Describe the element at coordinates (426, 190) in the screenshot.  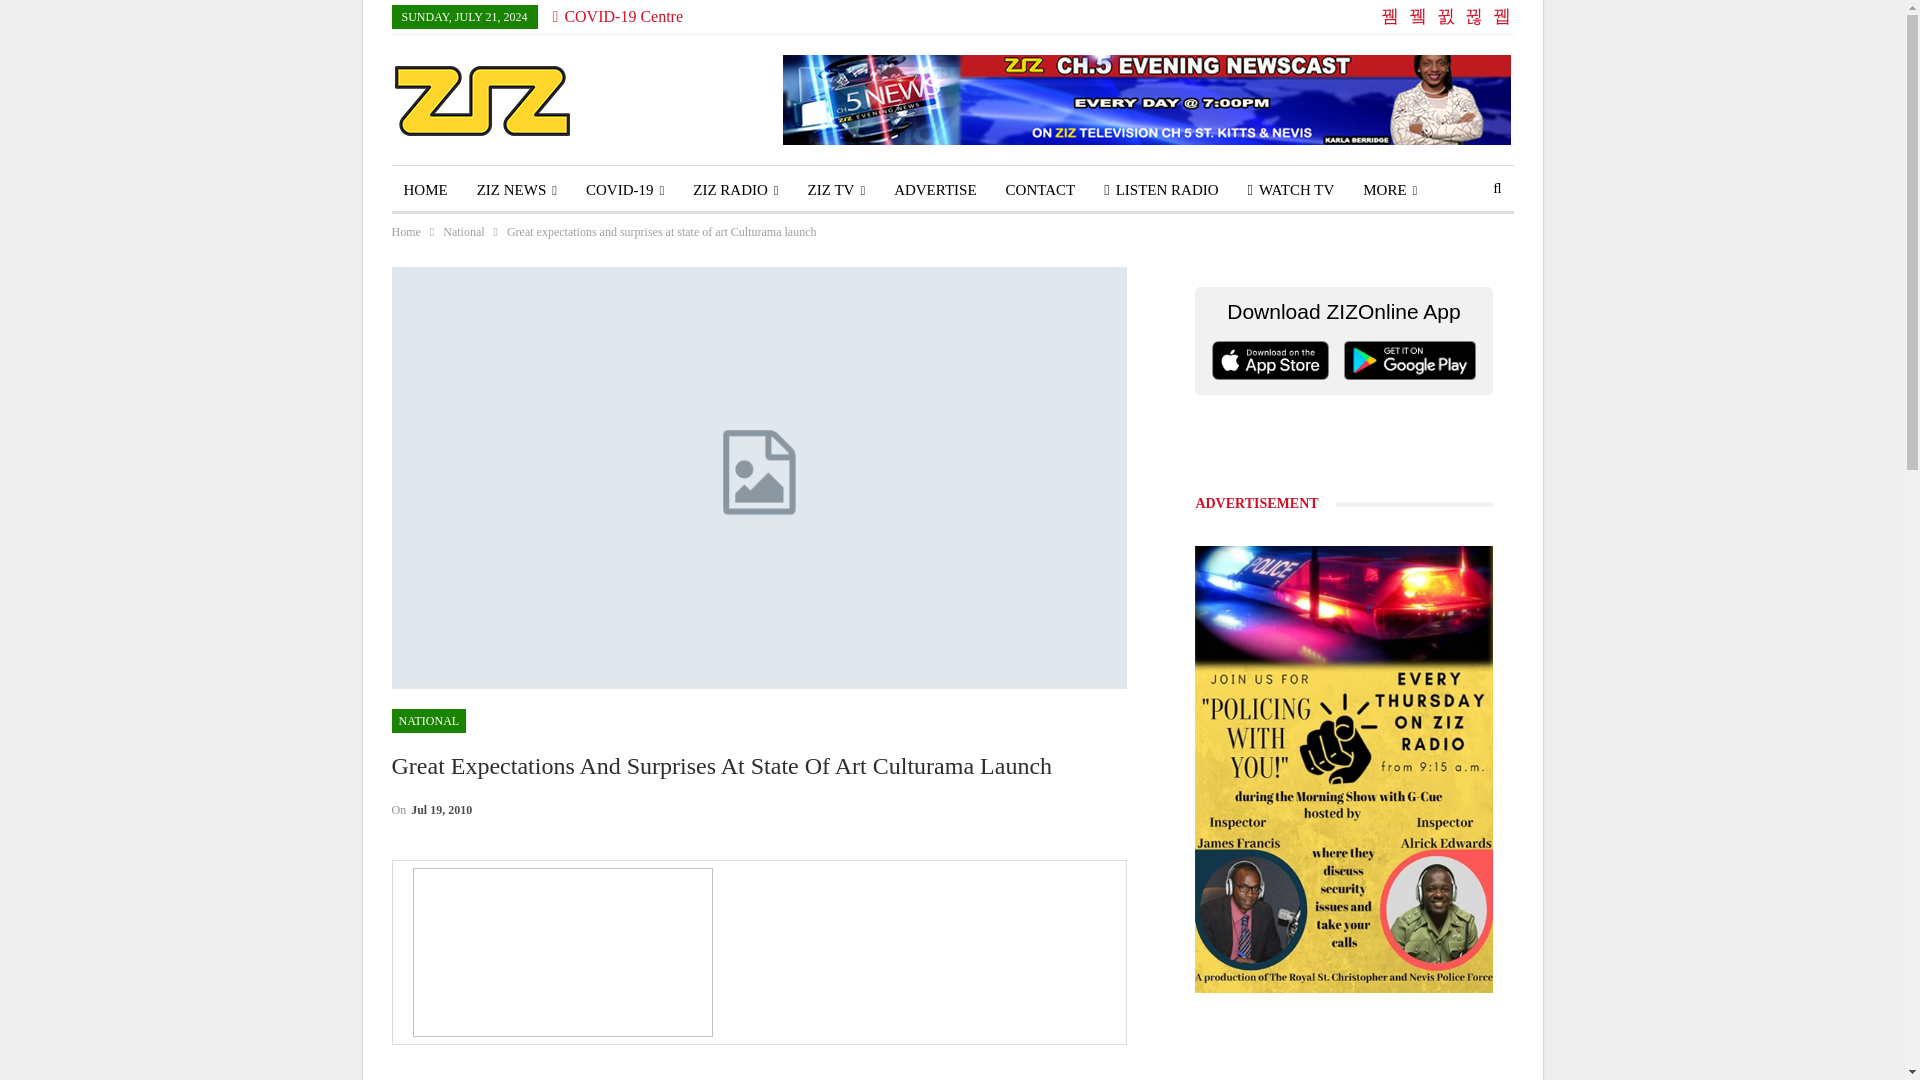
I see `HOME` at that location.